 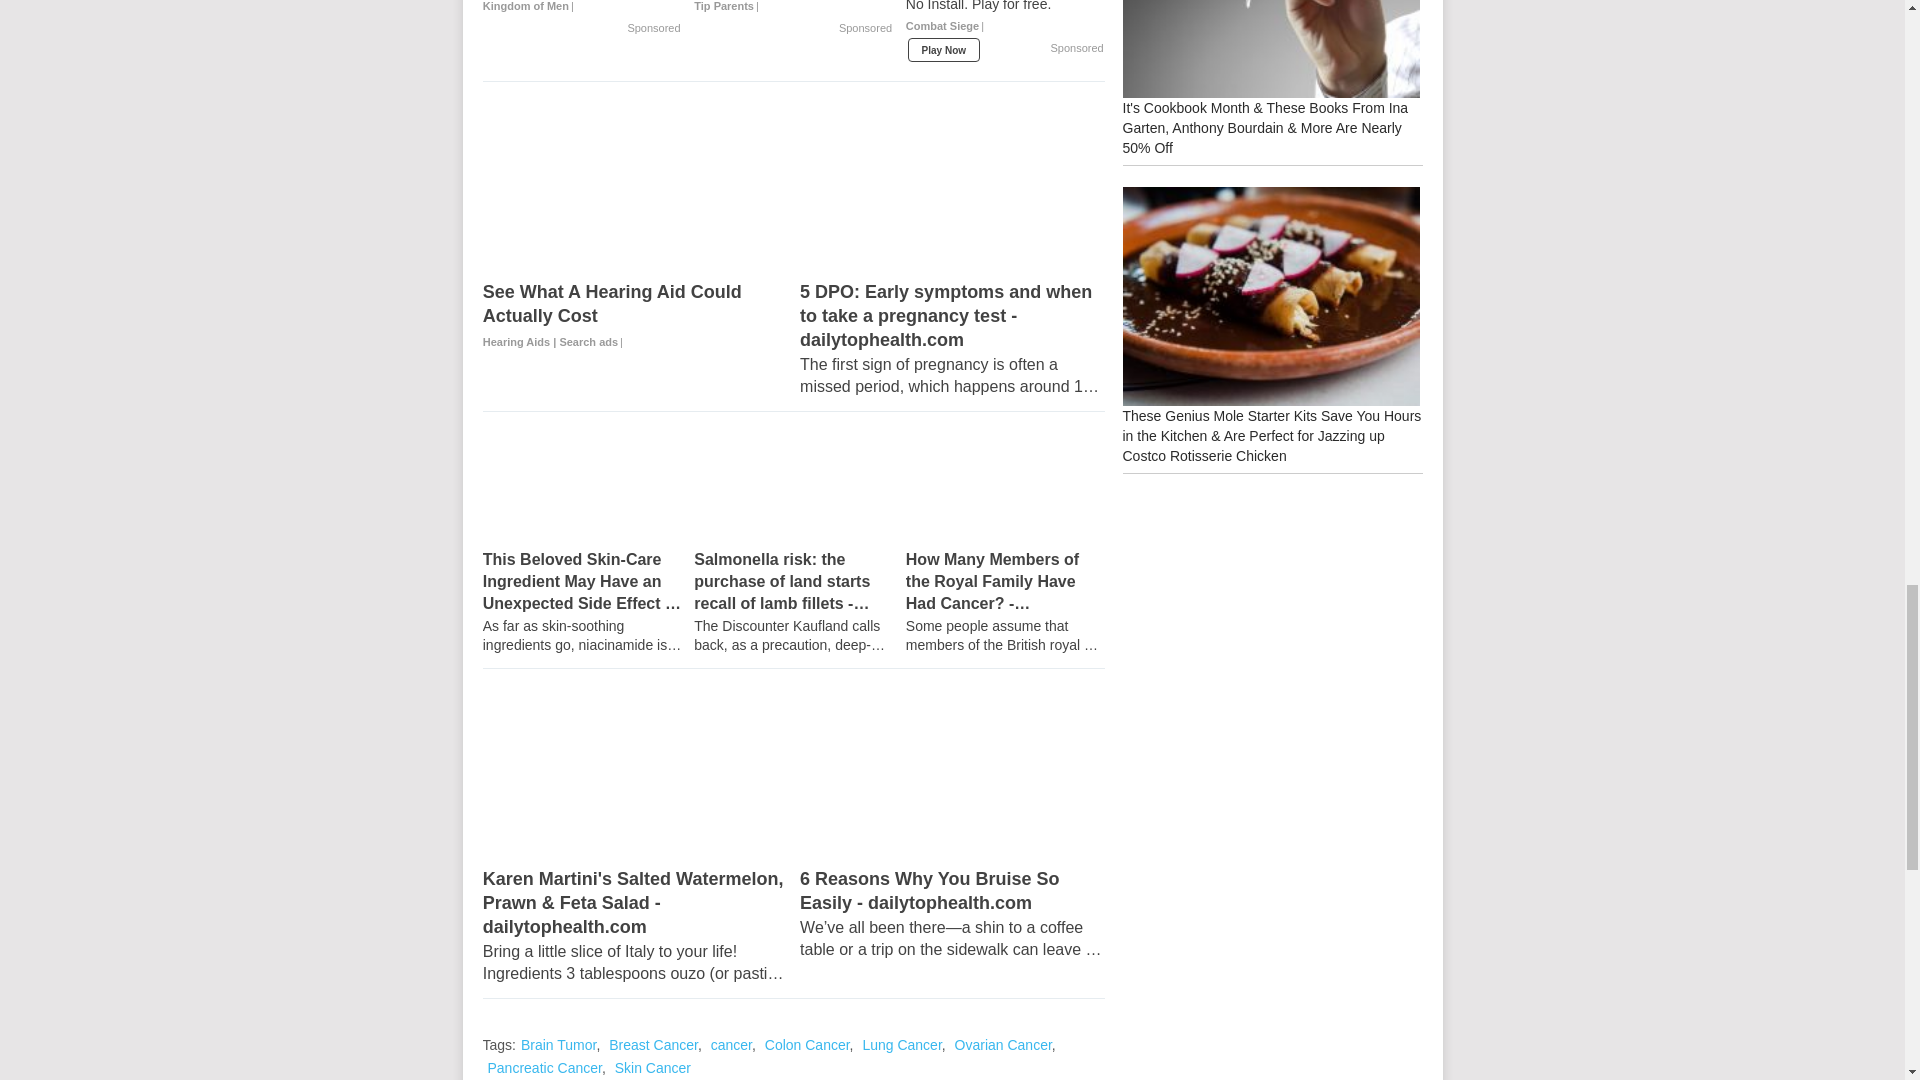 I want to click on Play Now, so click(x=944, y=49).